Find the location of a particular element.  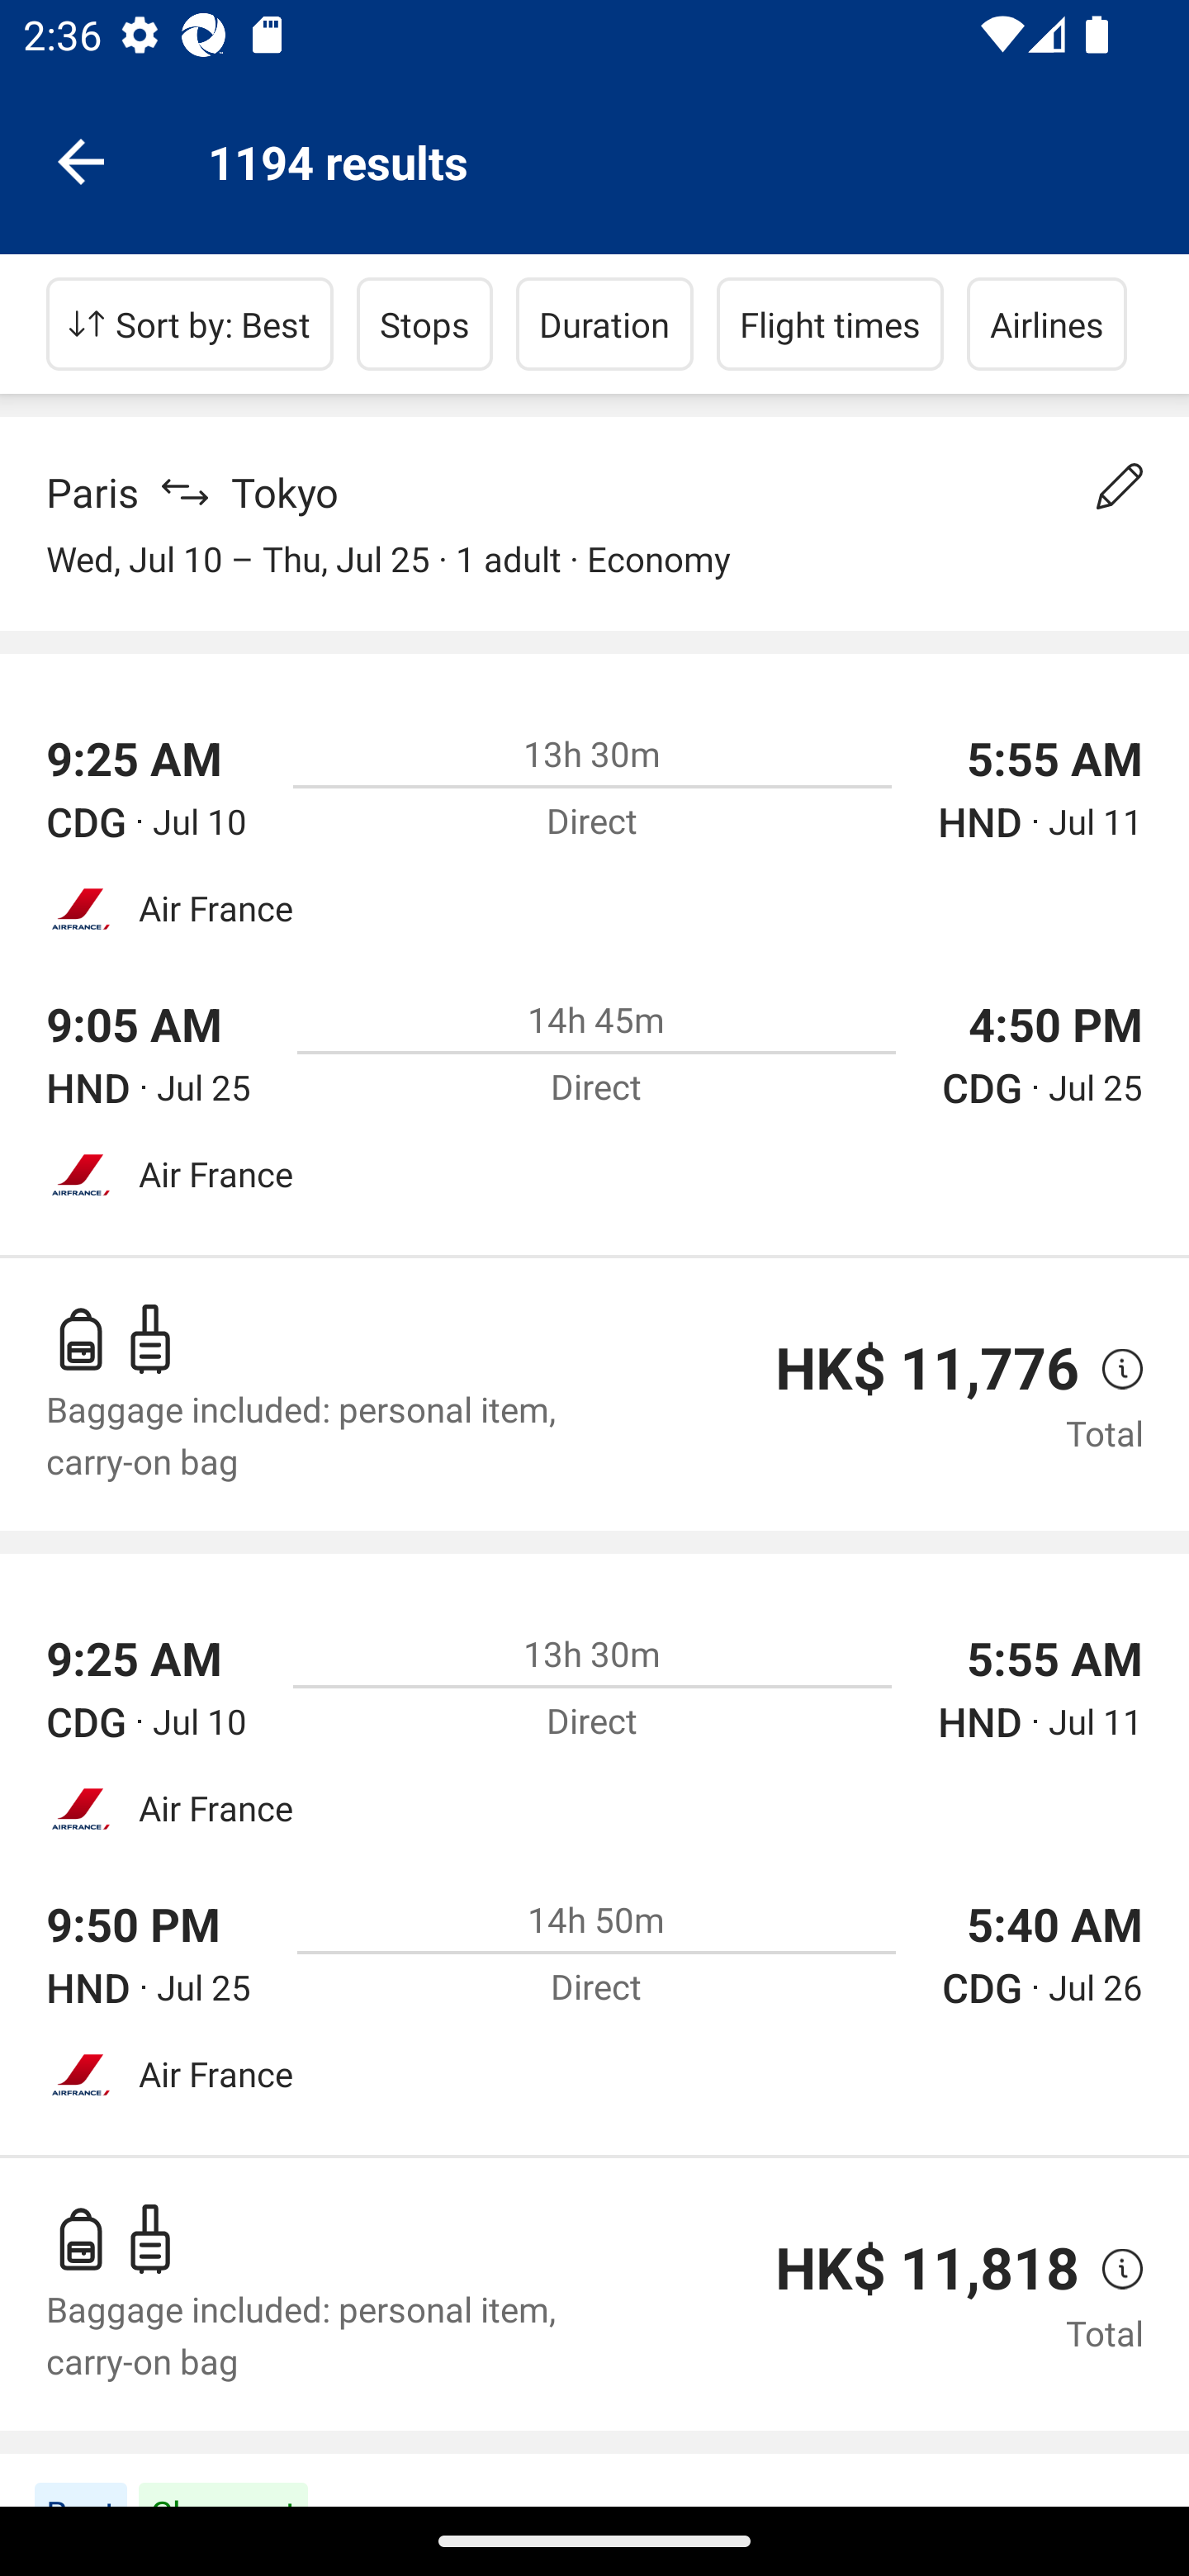

Airlines is located at coordinates (1047, 324).